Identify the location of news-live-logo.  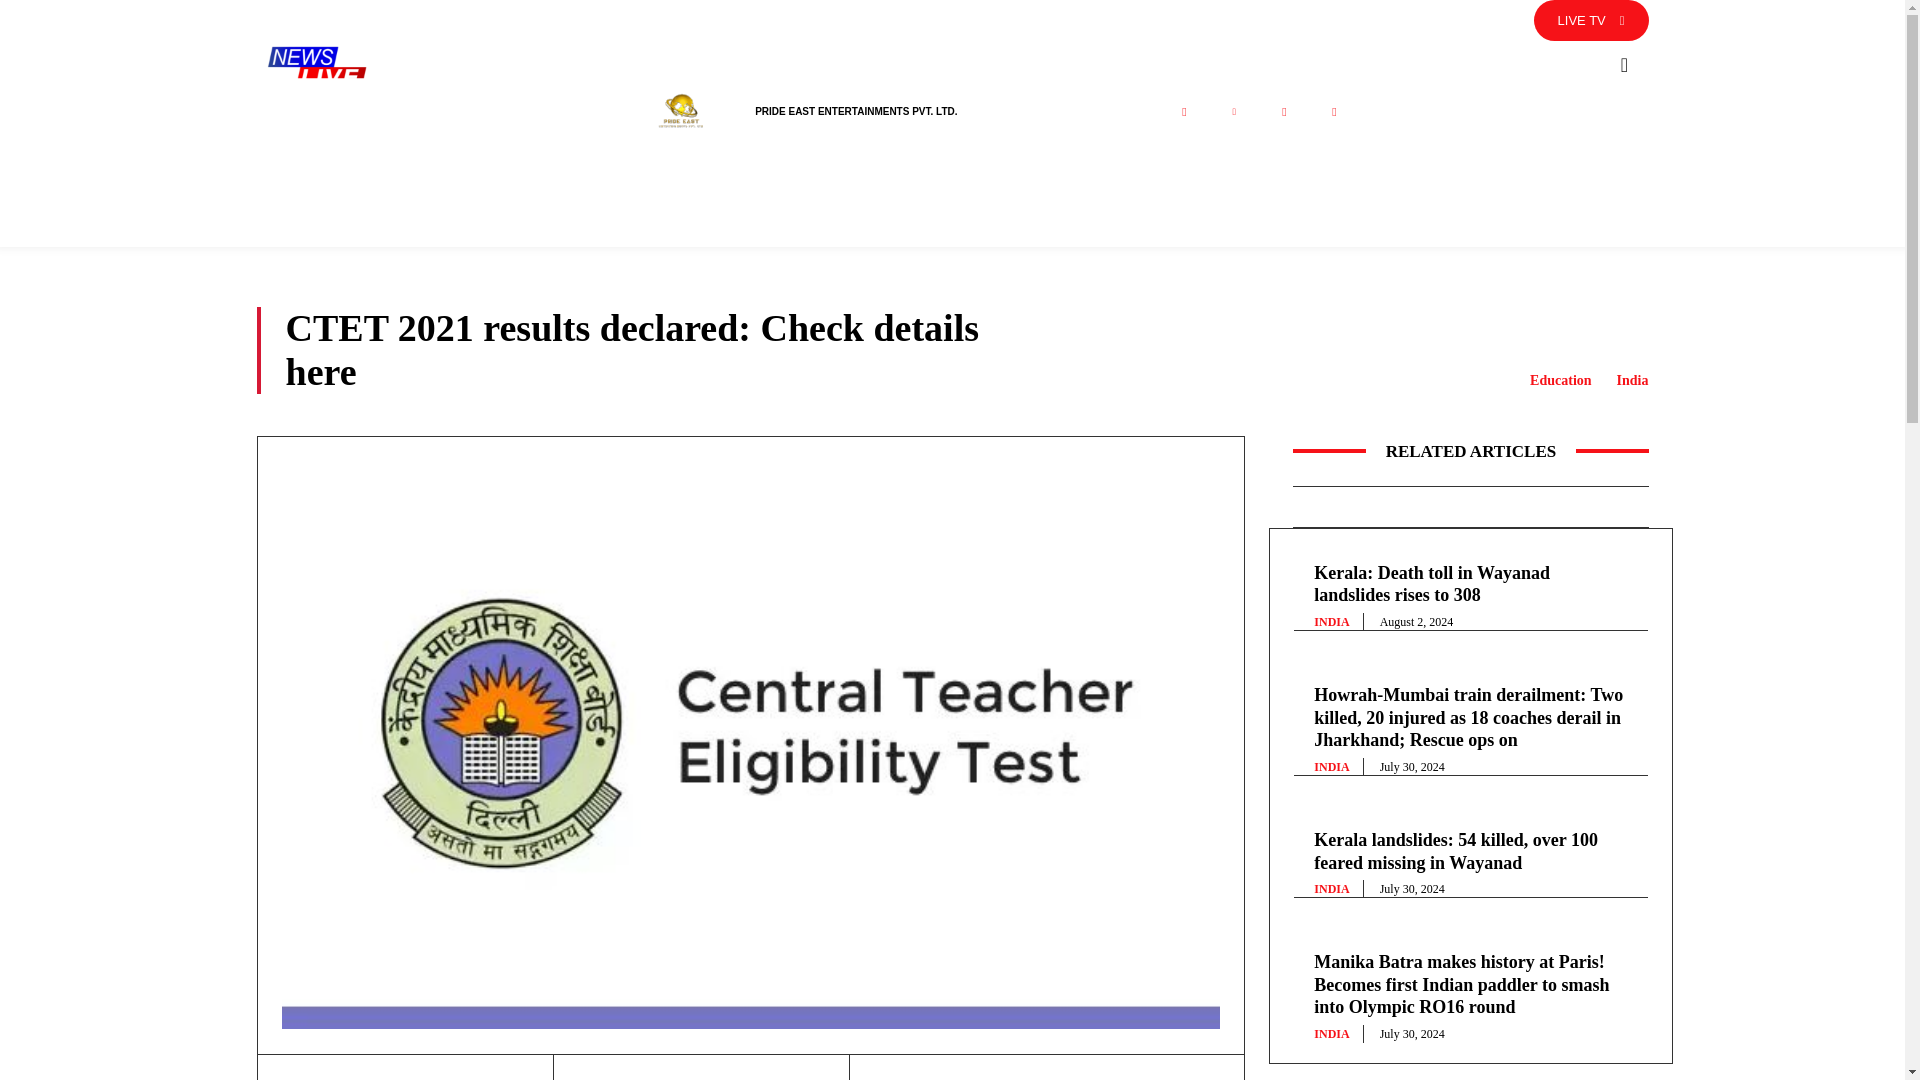
(316, 66).